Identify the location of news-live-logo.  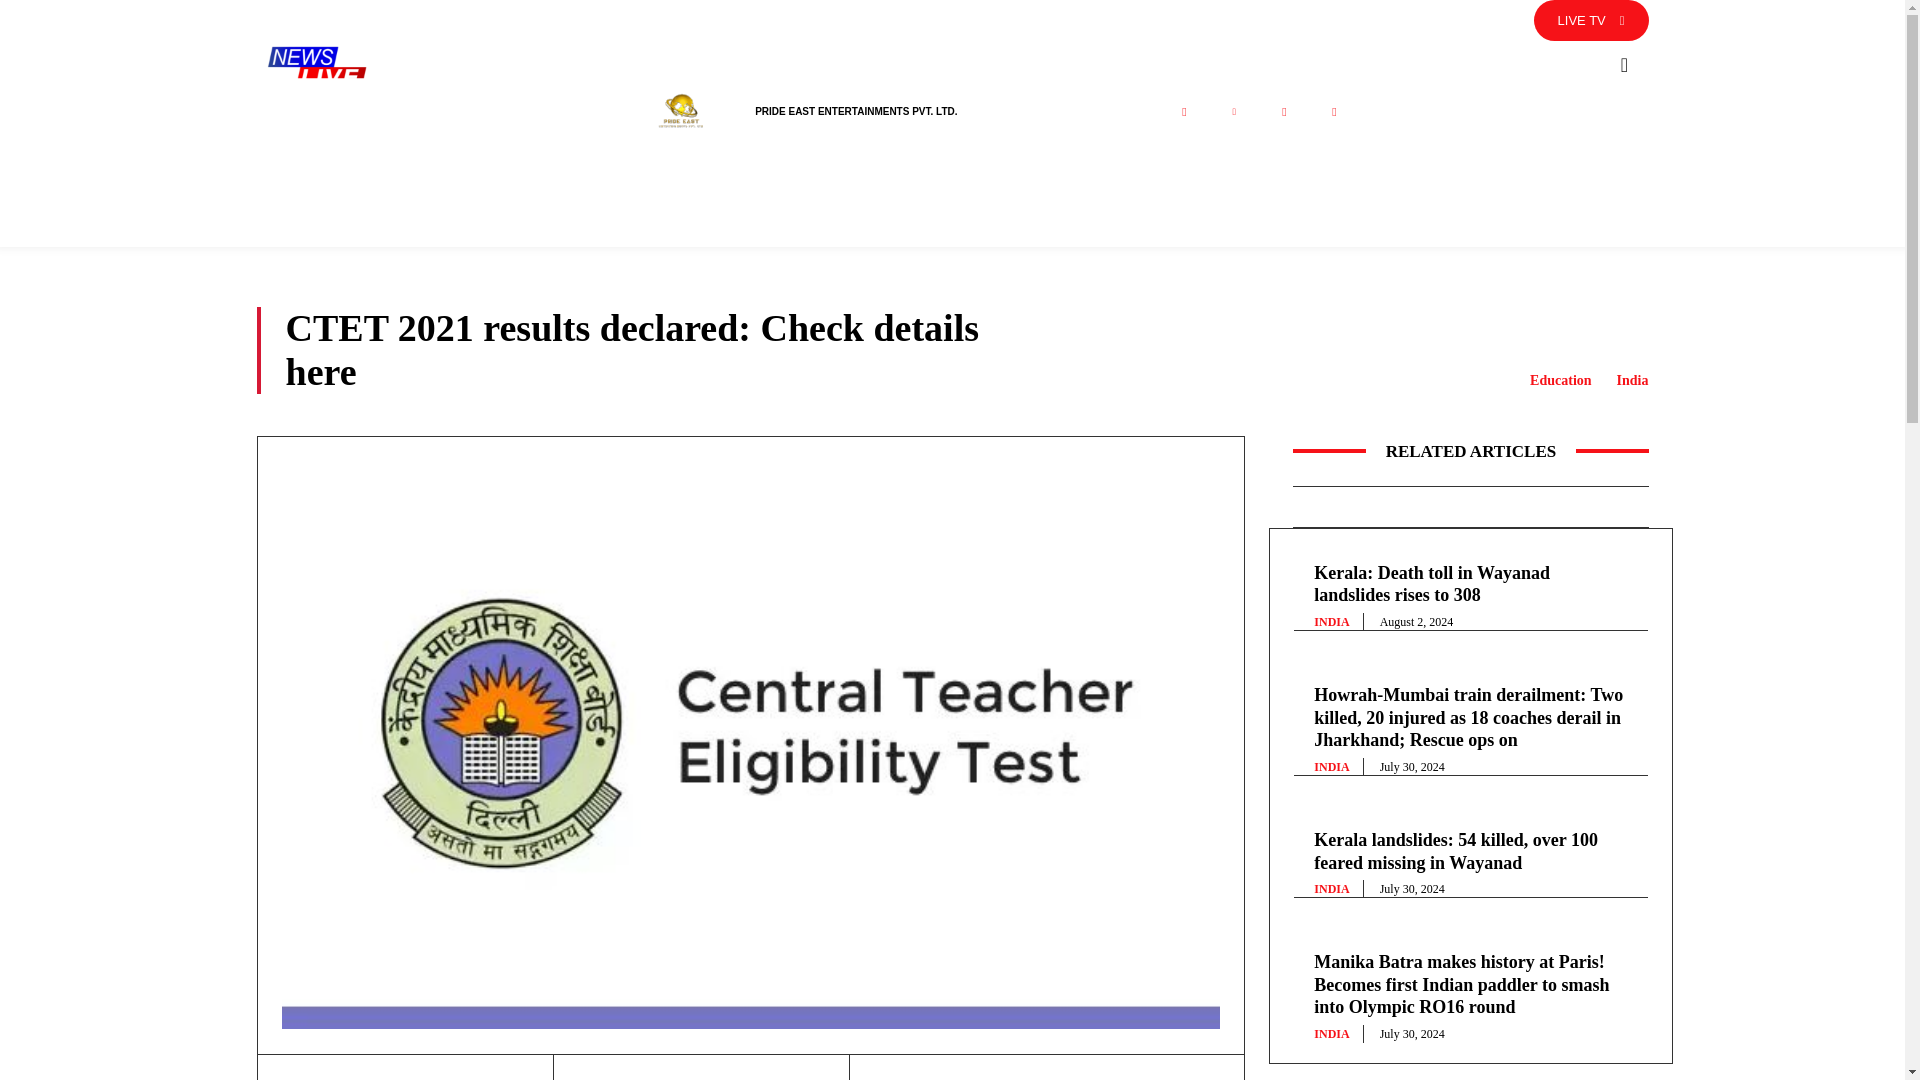
(316, 66).